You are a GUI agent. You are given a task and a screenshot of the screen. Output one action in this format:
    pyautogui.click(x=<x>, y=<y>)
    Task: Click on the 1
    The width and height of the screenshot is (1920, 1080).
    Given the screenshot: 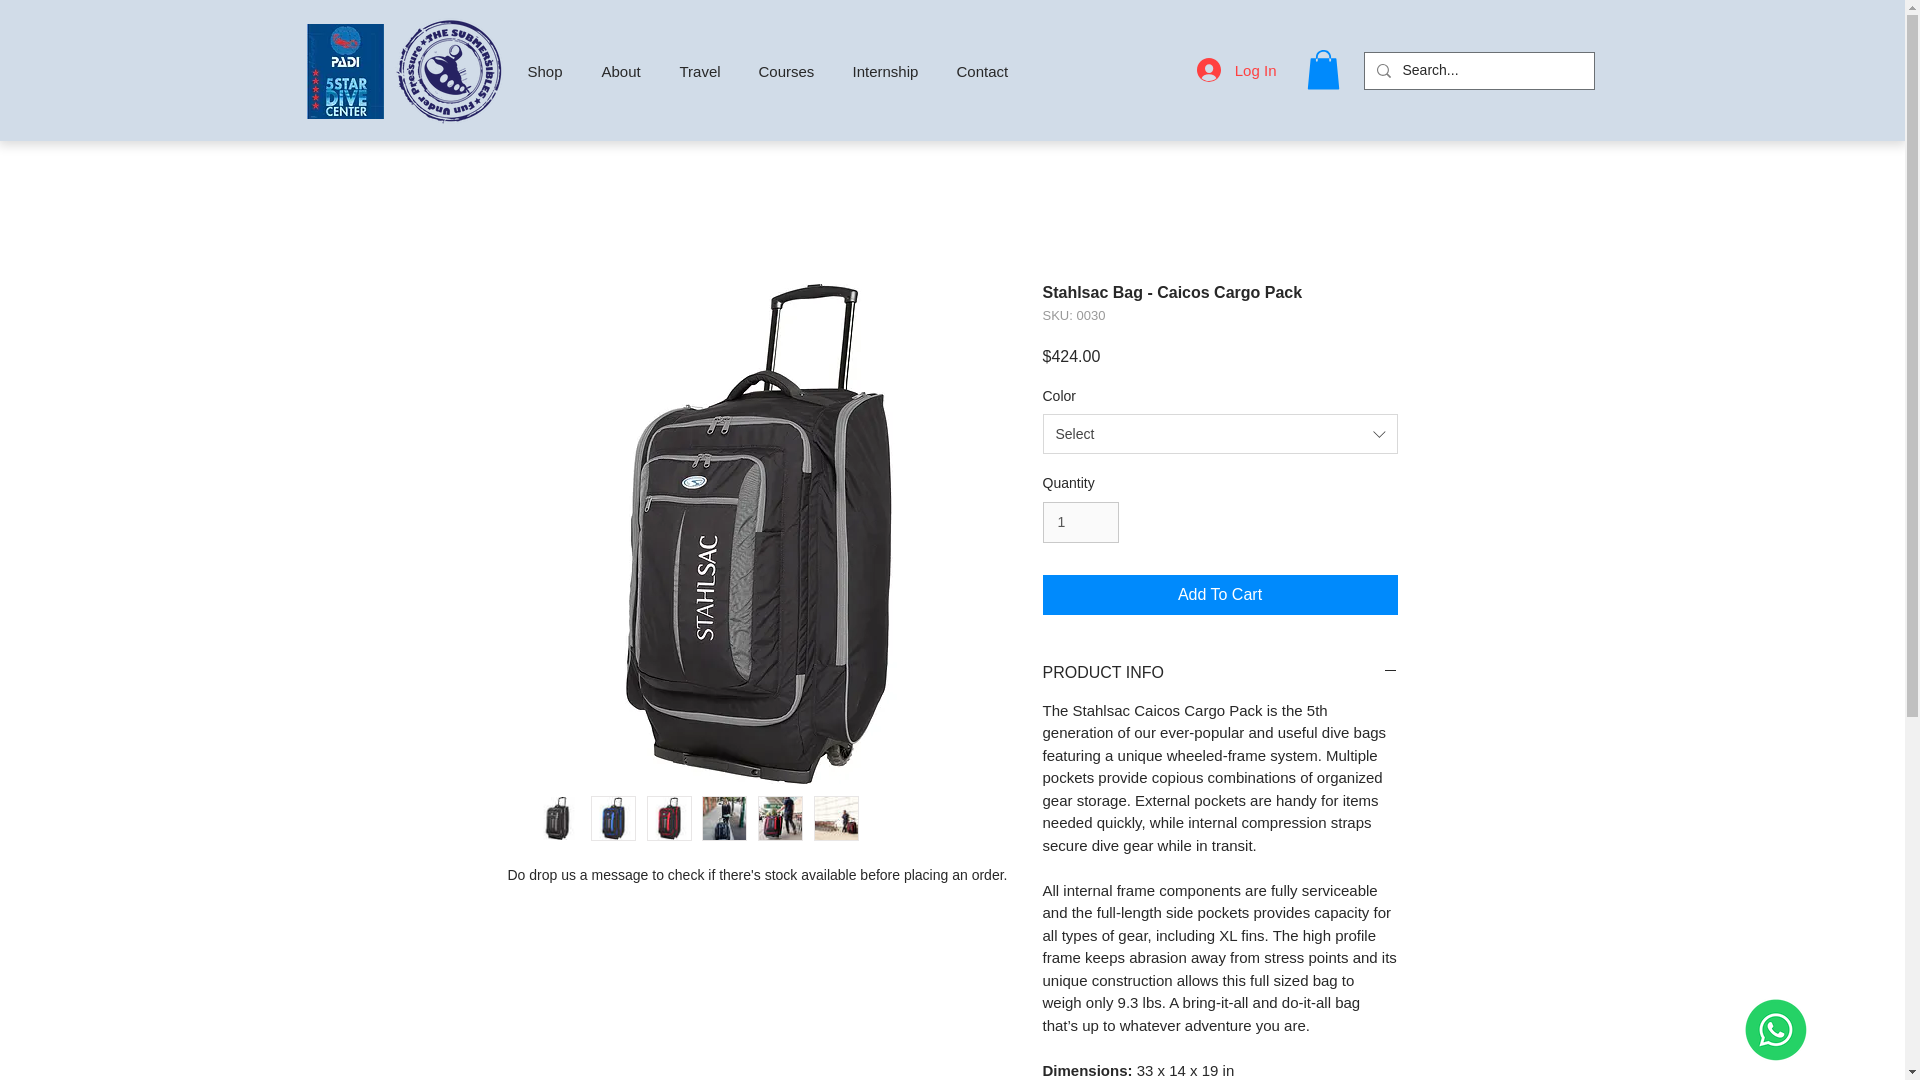 What is the action you would take?
    pyautogui.click(x=1080, y=522)
    